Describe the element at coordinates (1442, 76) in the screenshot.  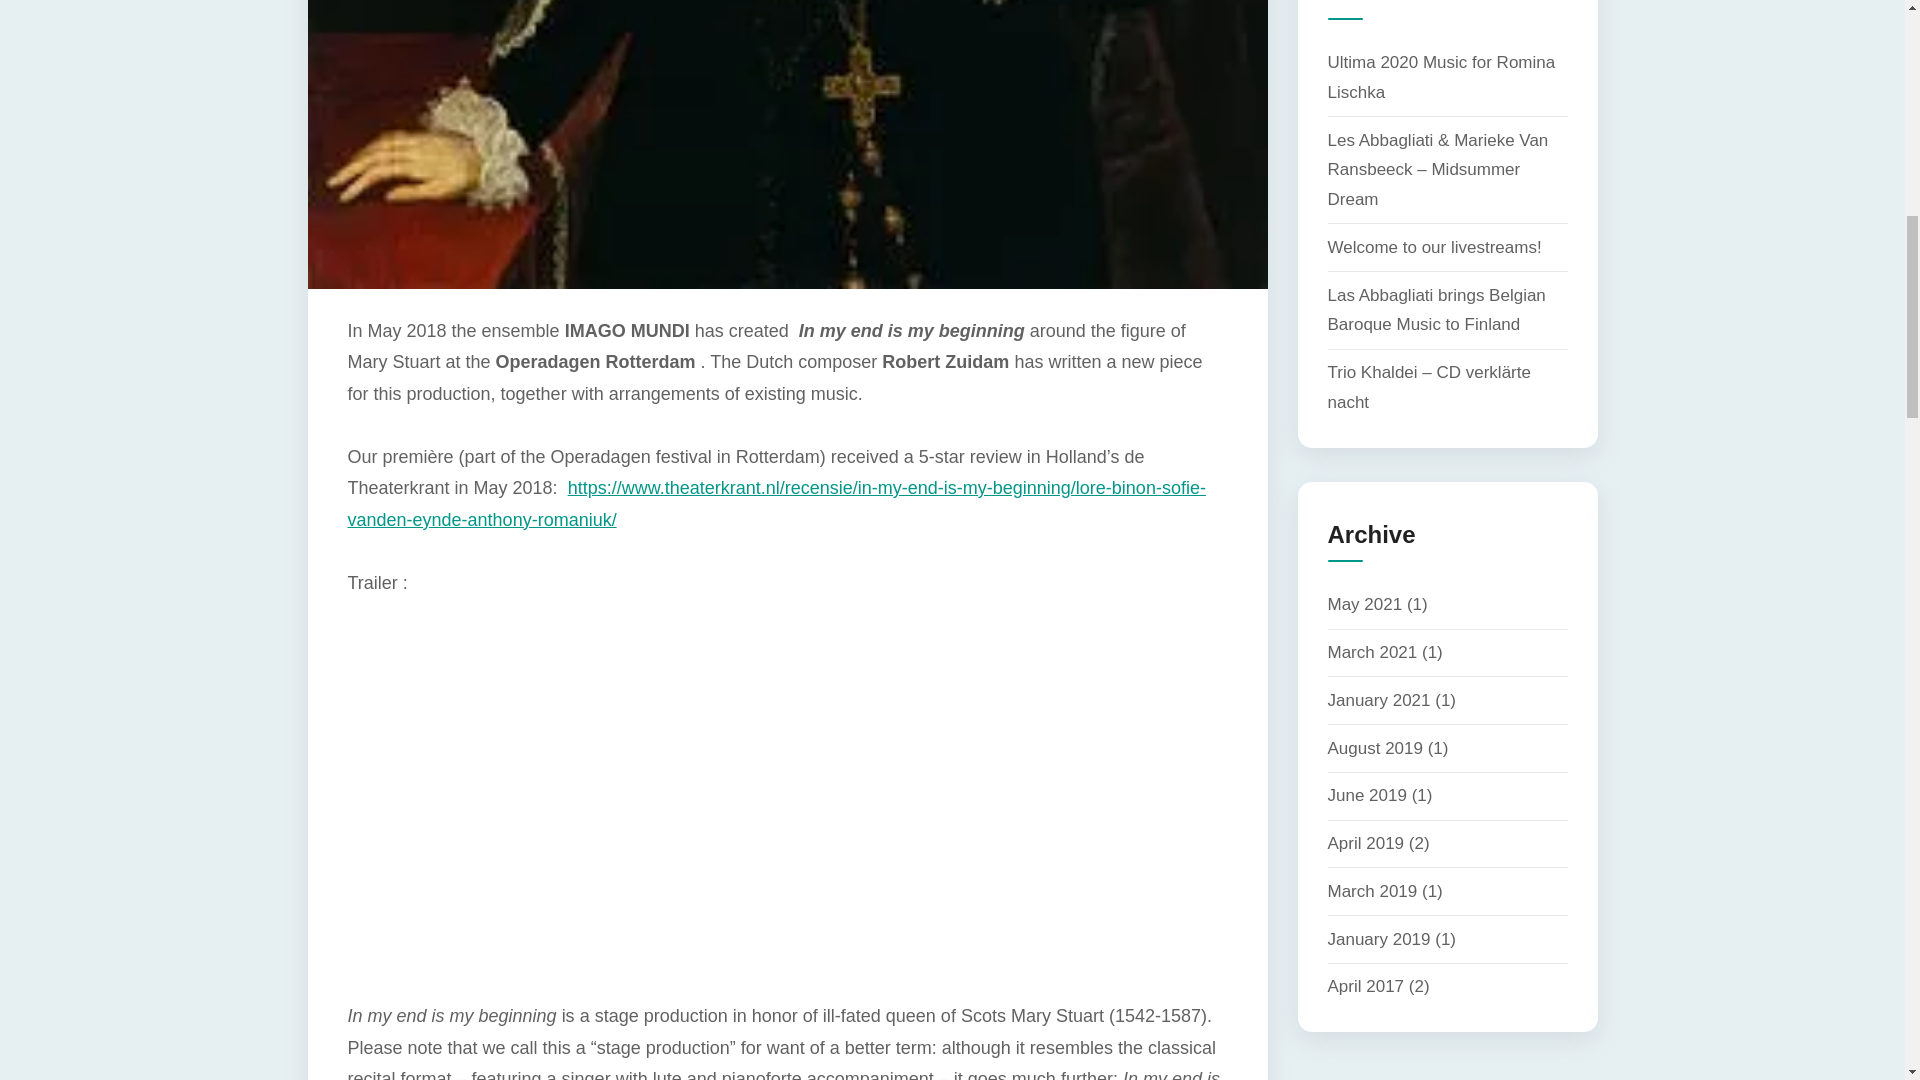
I see `Ultima 2020 Music for Romina Lischka` at that location.